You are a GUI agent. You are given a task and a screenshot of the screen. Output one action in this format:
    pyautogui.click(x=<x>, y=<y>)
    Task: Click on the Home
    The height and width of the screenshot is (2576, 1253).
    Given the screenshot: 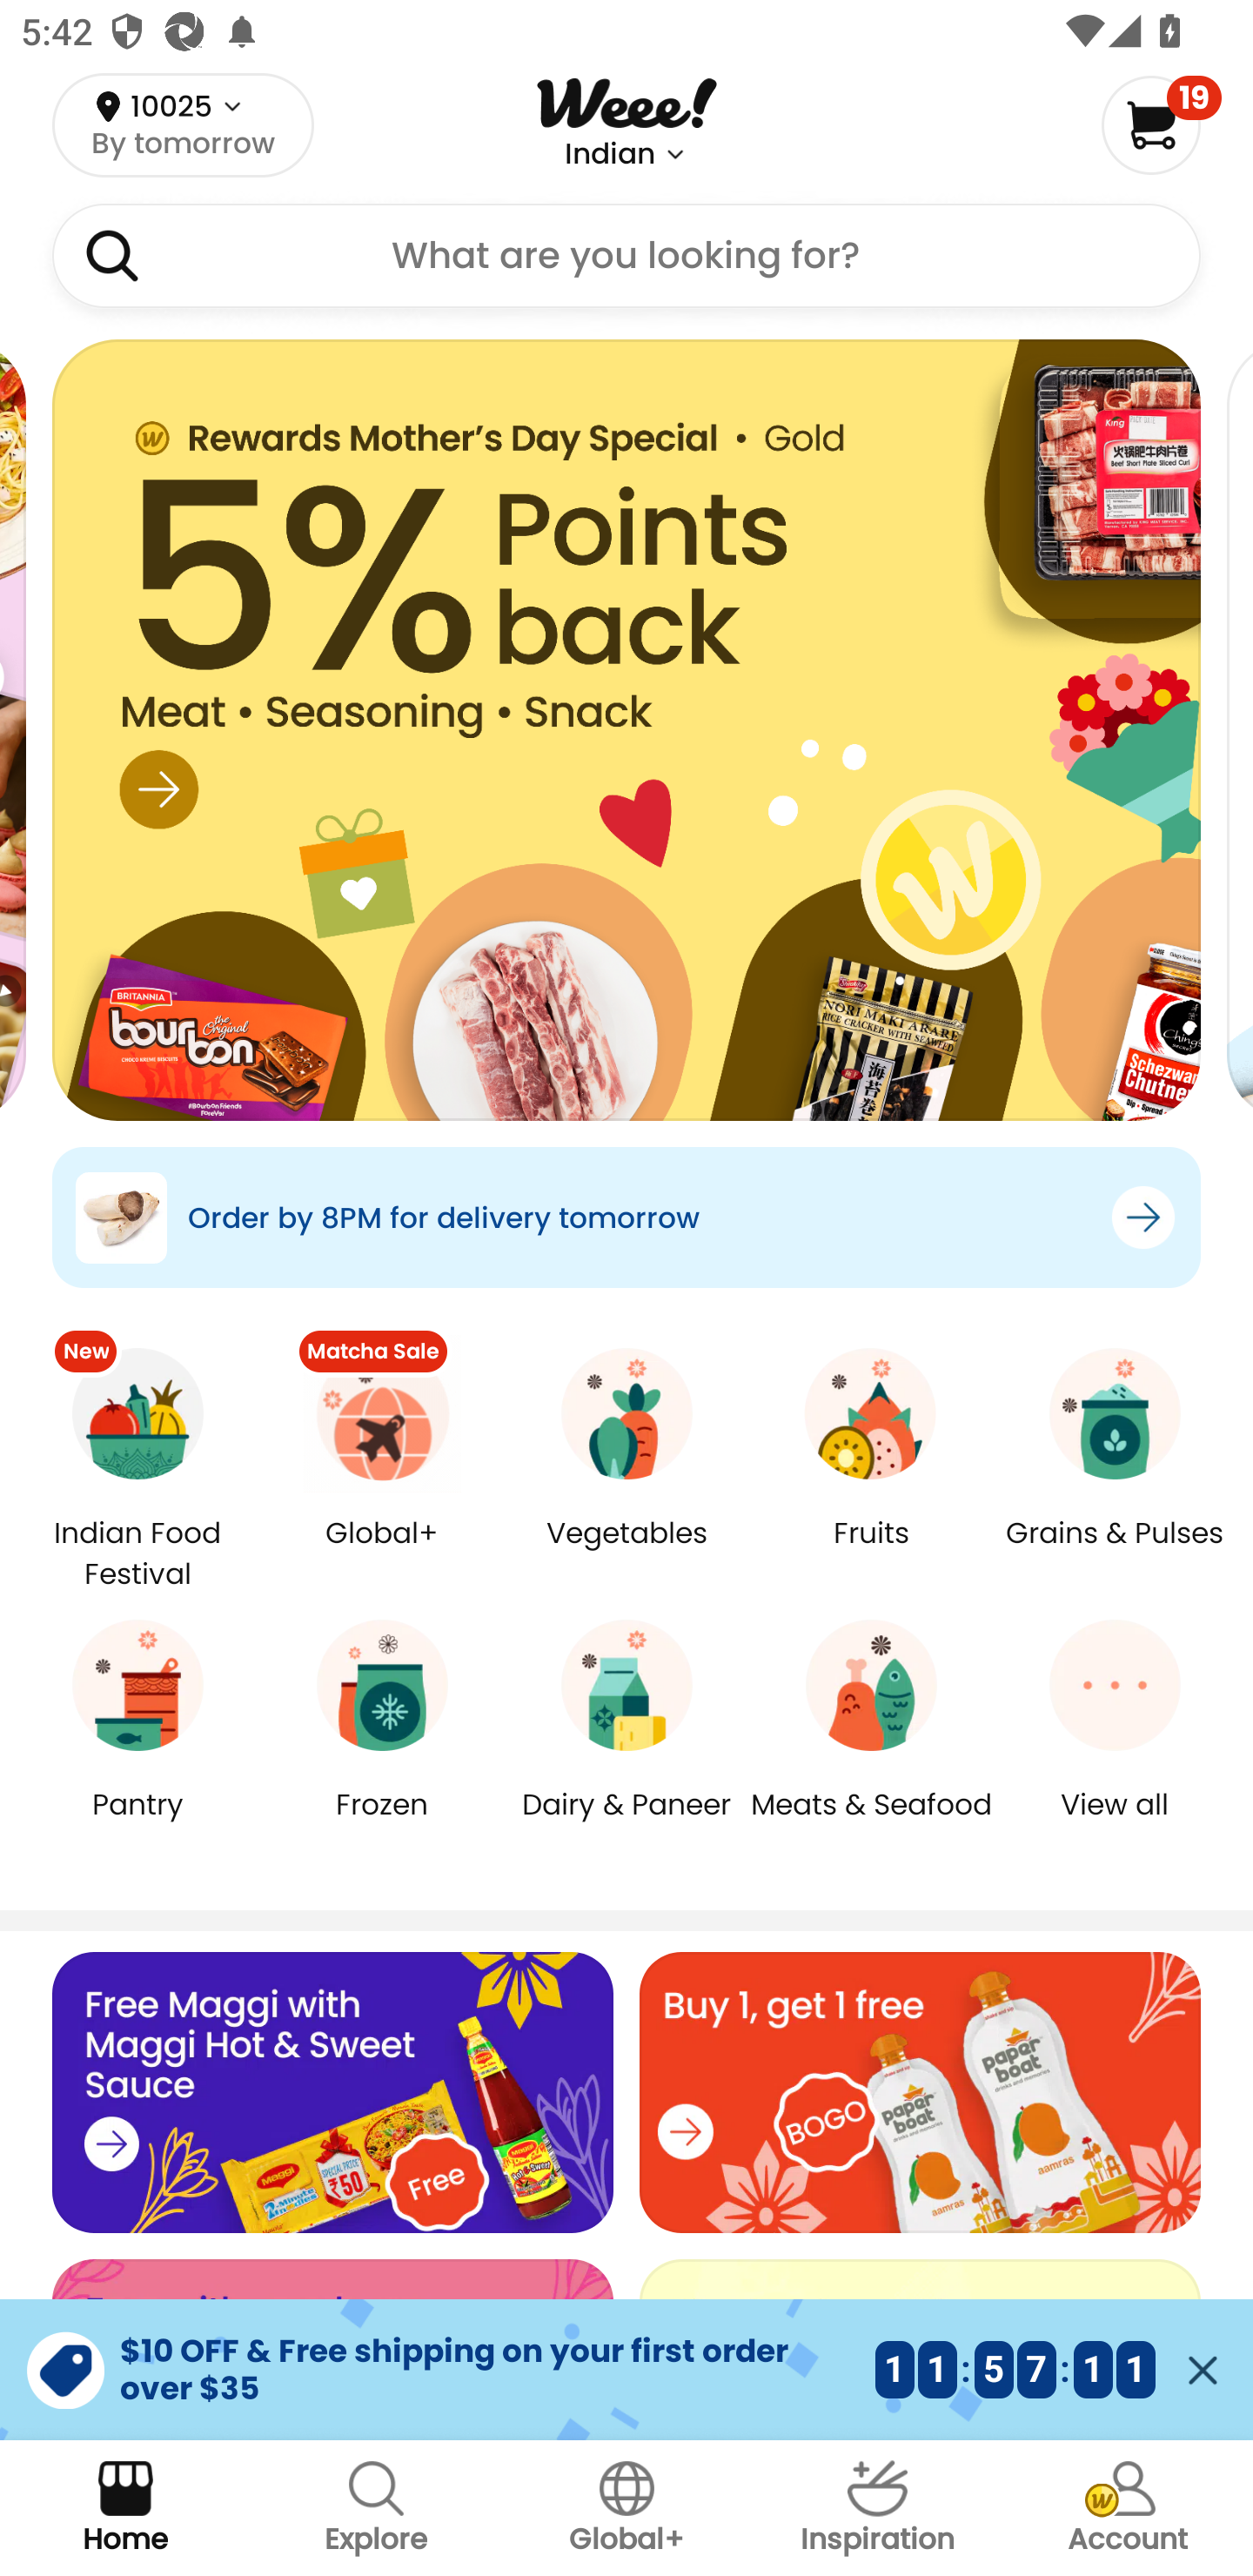 What is the action you would take?
    pyautogui.click(x=125, y=2508)
    